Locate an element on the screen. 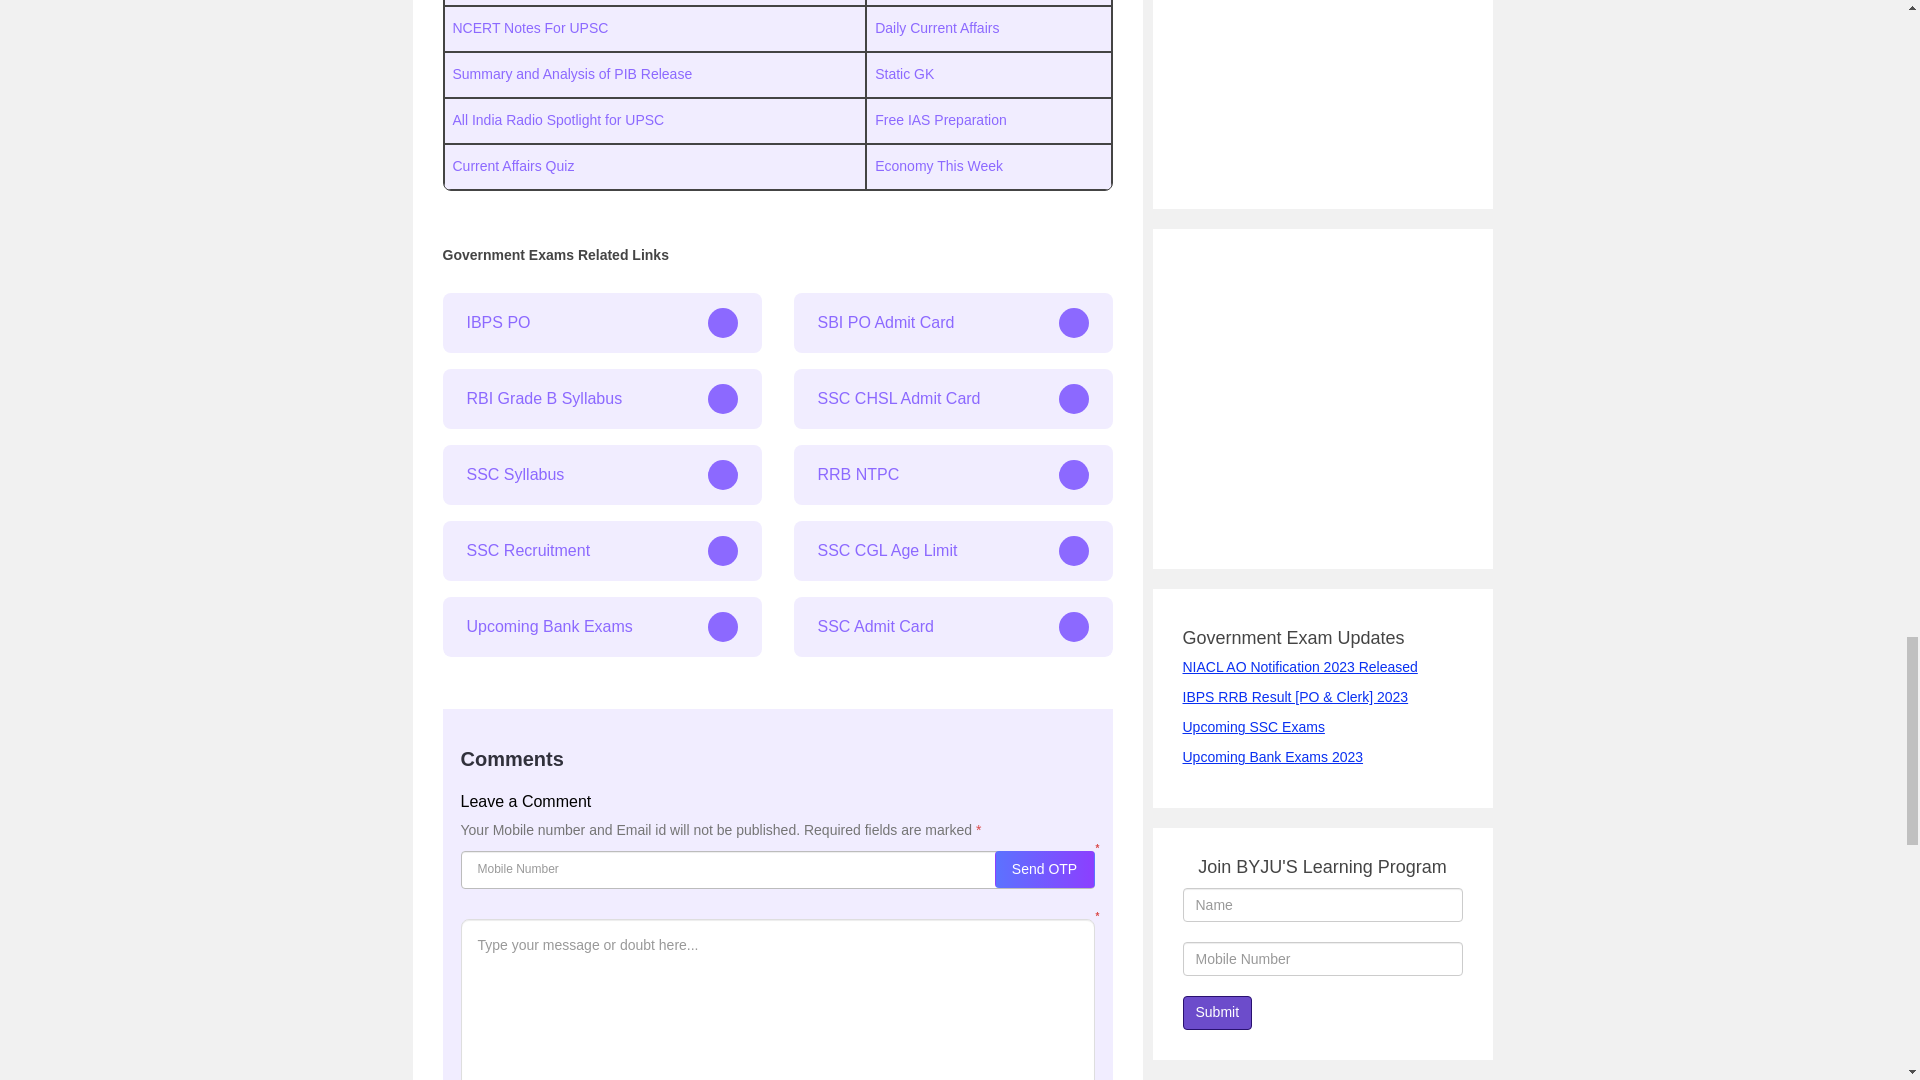 This screenshot has width=1920, height=1080. RRB NTPC is located at coordinates (954, 474).